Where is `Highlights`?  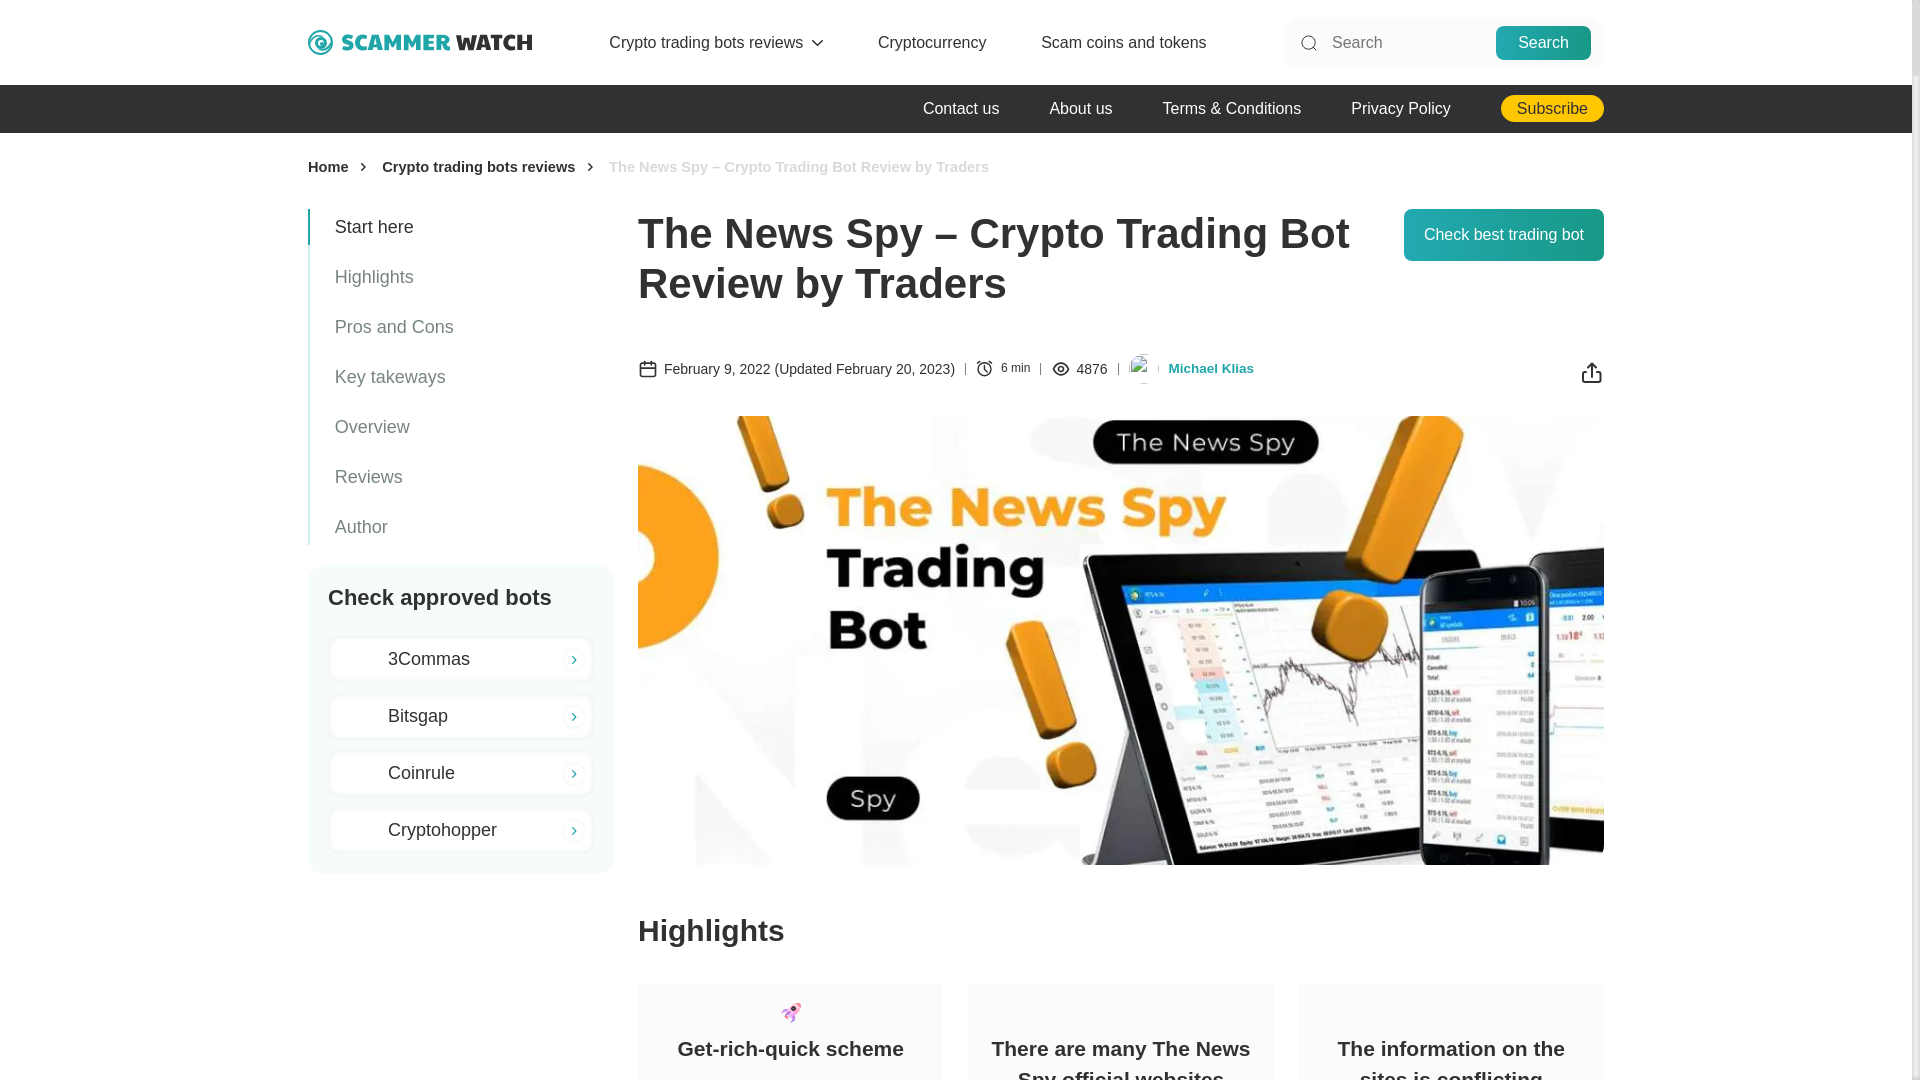 Highlights is located at coordinates (462, 276).